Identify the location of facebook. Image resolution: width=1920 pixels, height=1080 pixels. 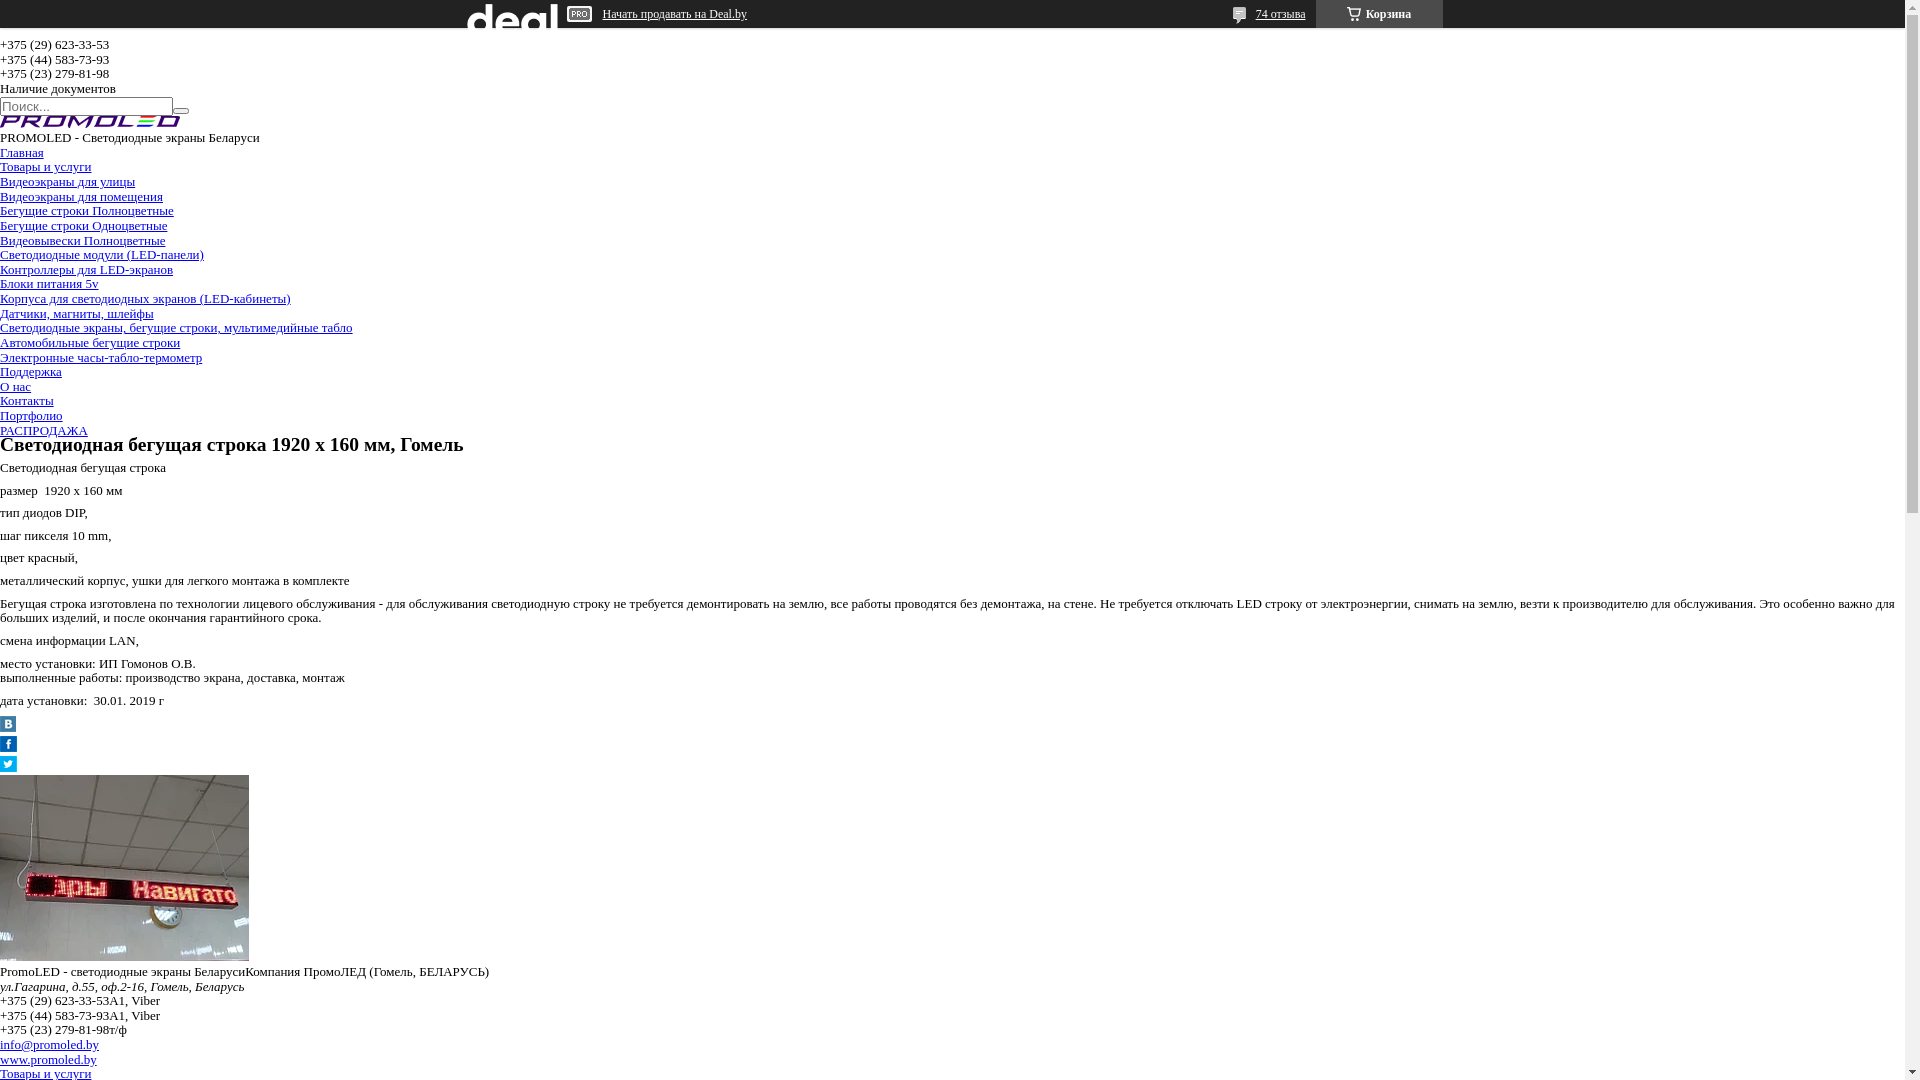
(8, 748).